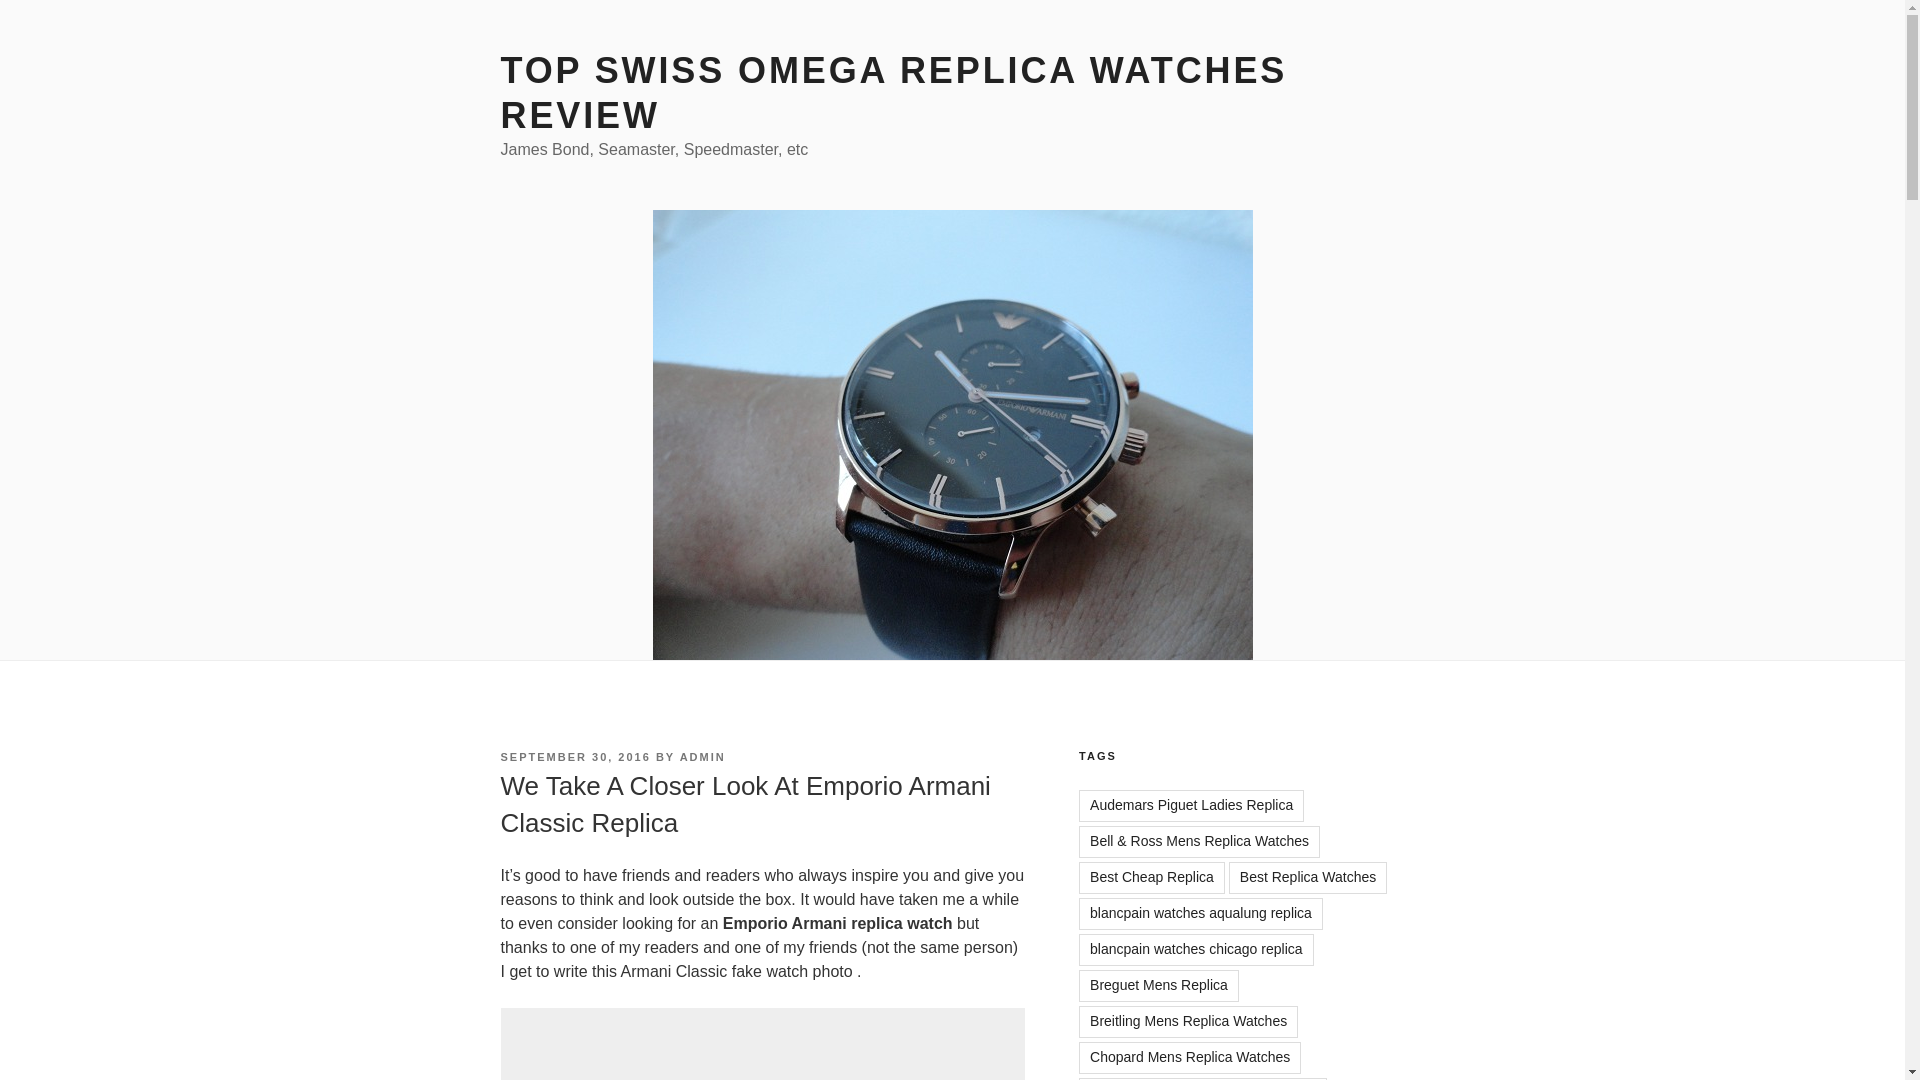 Image resolution: width=1920 pixels, height=1080 pixels. What do you see at coordinates (1200, 913) in the screenshot?
I see `blancpain watches aqualung replica` at bounding box center [1200, 913].